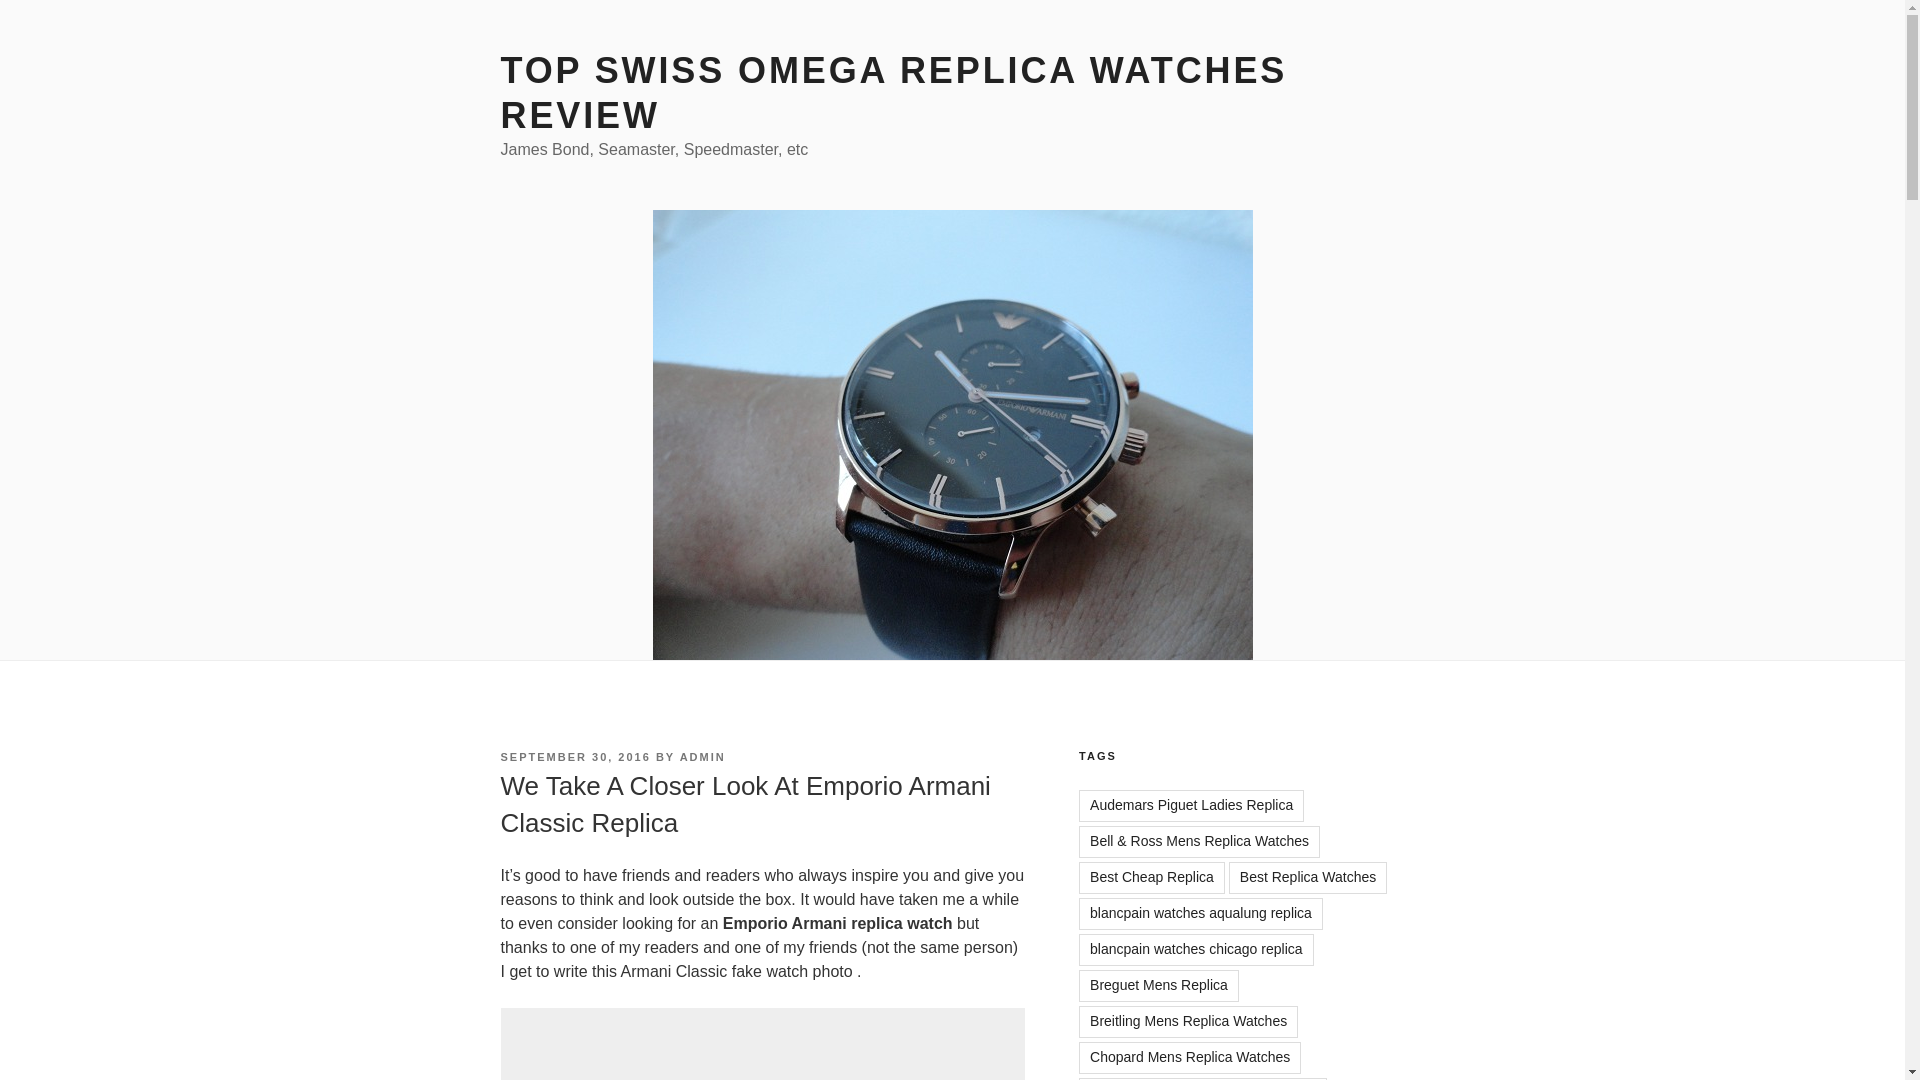 Image resolution: width=1920 pixels, height=1080 pixels. What do you see at coordinates (1200, 913) in the screenshot?
I see `blancpain watches aqualung replica` at bounding box center [1200, 913].